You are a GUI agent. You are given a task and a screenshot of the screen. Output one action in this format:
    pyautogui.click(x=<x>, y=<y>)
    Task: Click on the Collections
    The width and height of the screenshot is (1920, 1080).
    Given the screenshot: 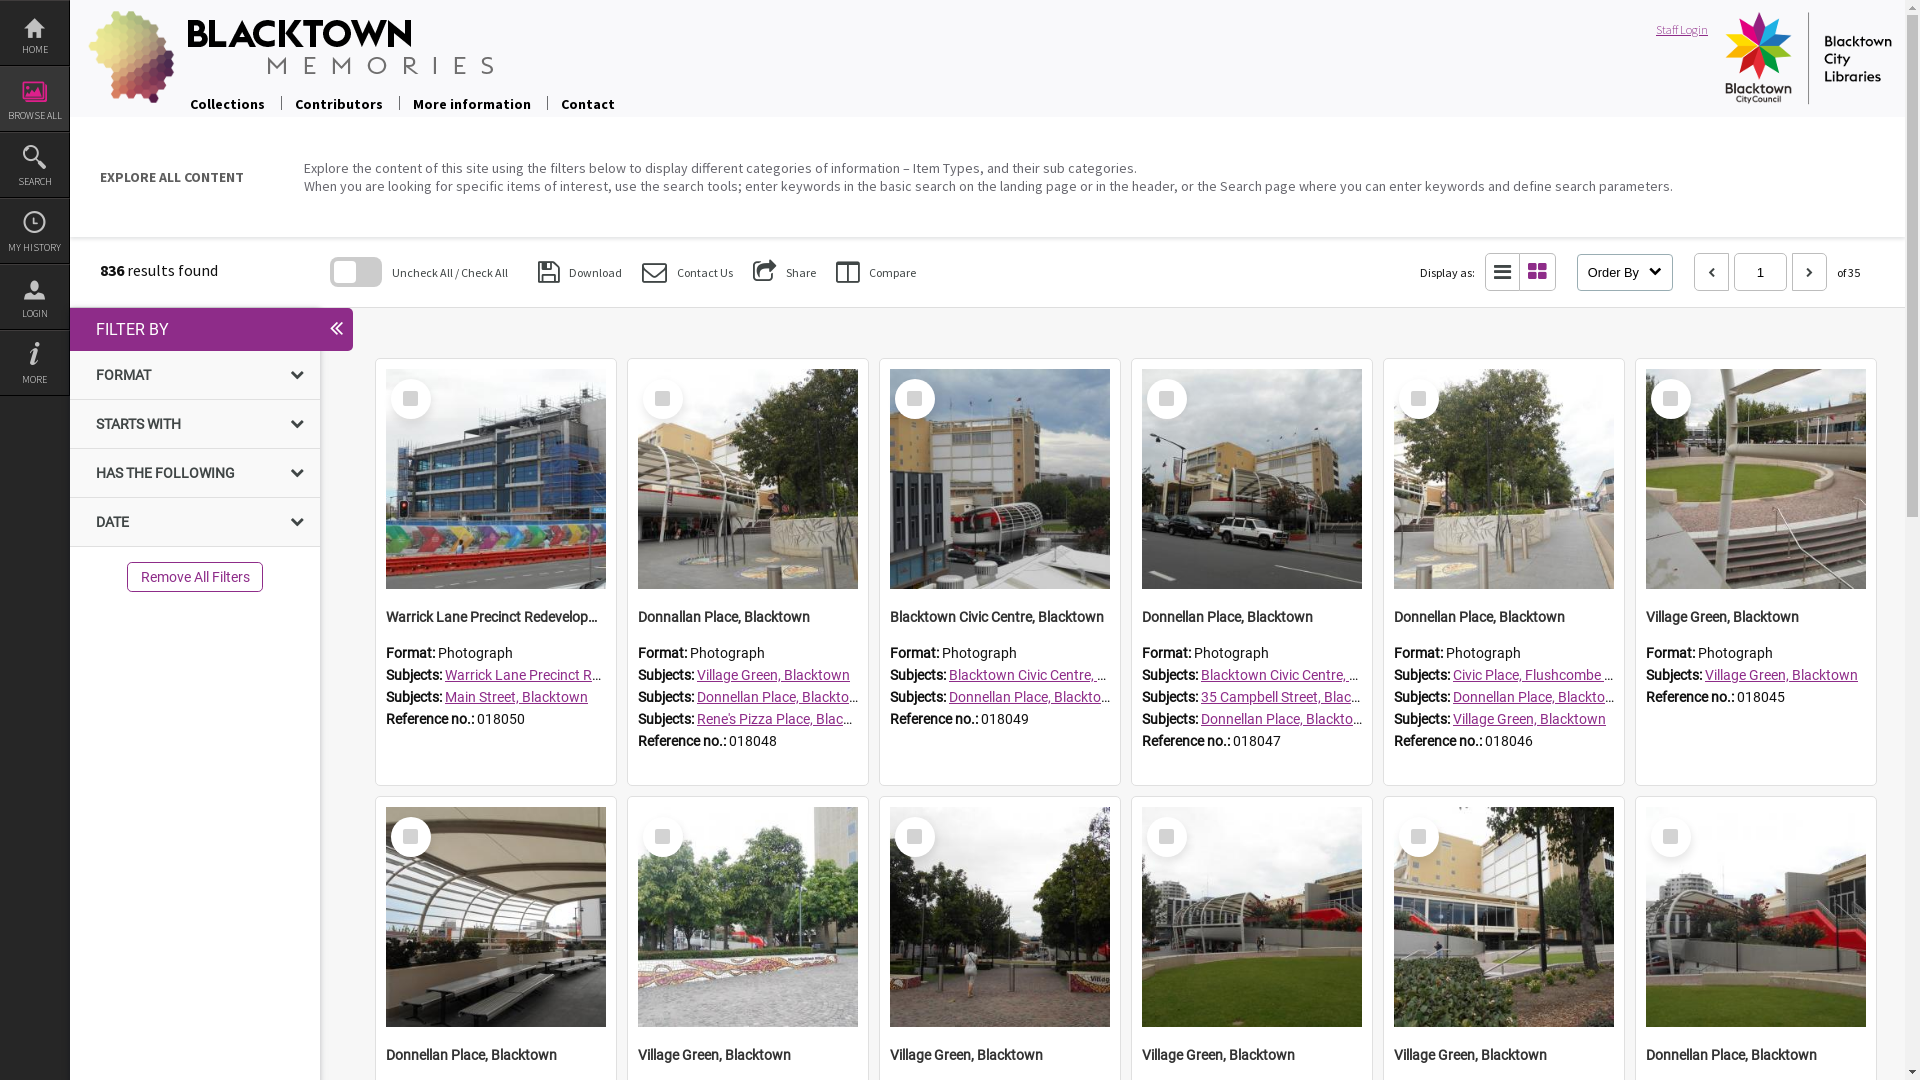 What is the action you would take?
    pyautogui.click(x=228, y=104)
    